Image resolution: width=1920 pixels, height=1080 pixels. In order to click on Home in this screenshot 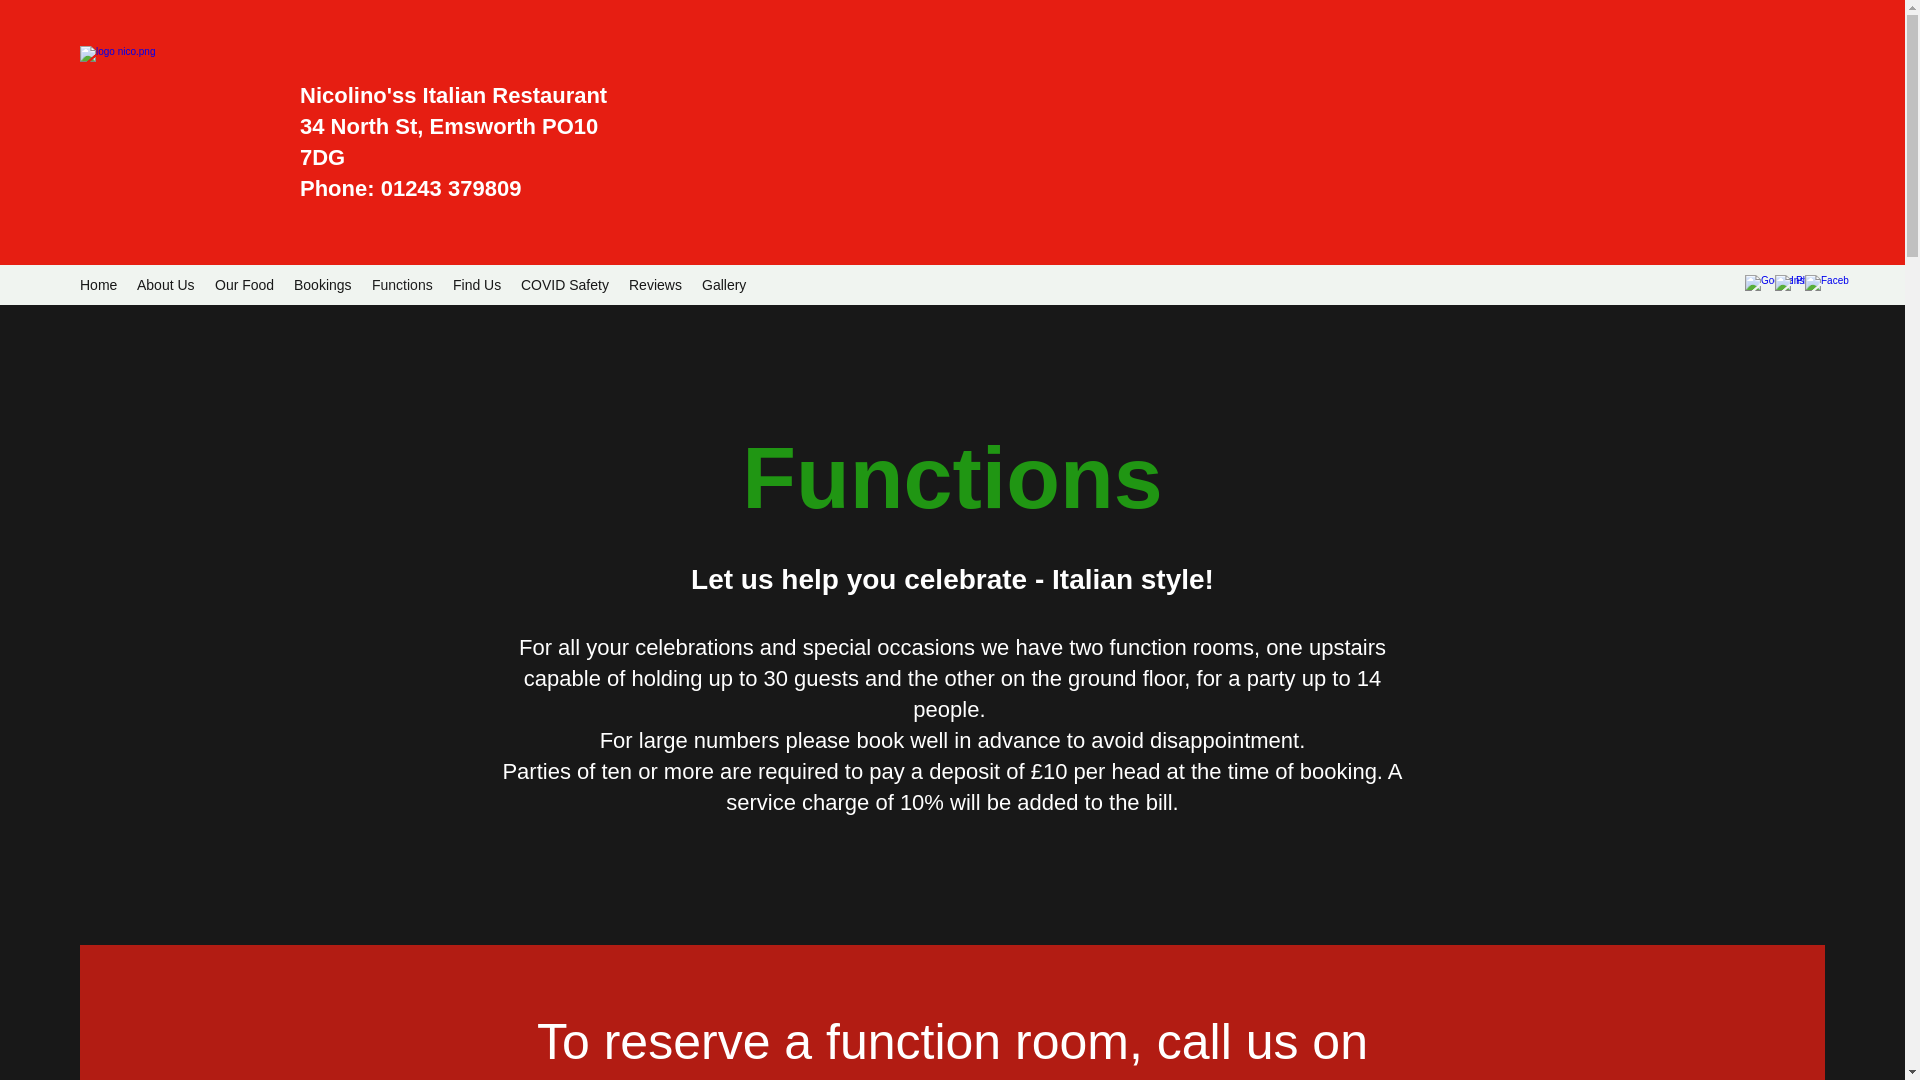, I will do `click(98, 285)`.